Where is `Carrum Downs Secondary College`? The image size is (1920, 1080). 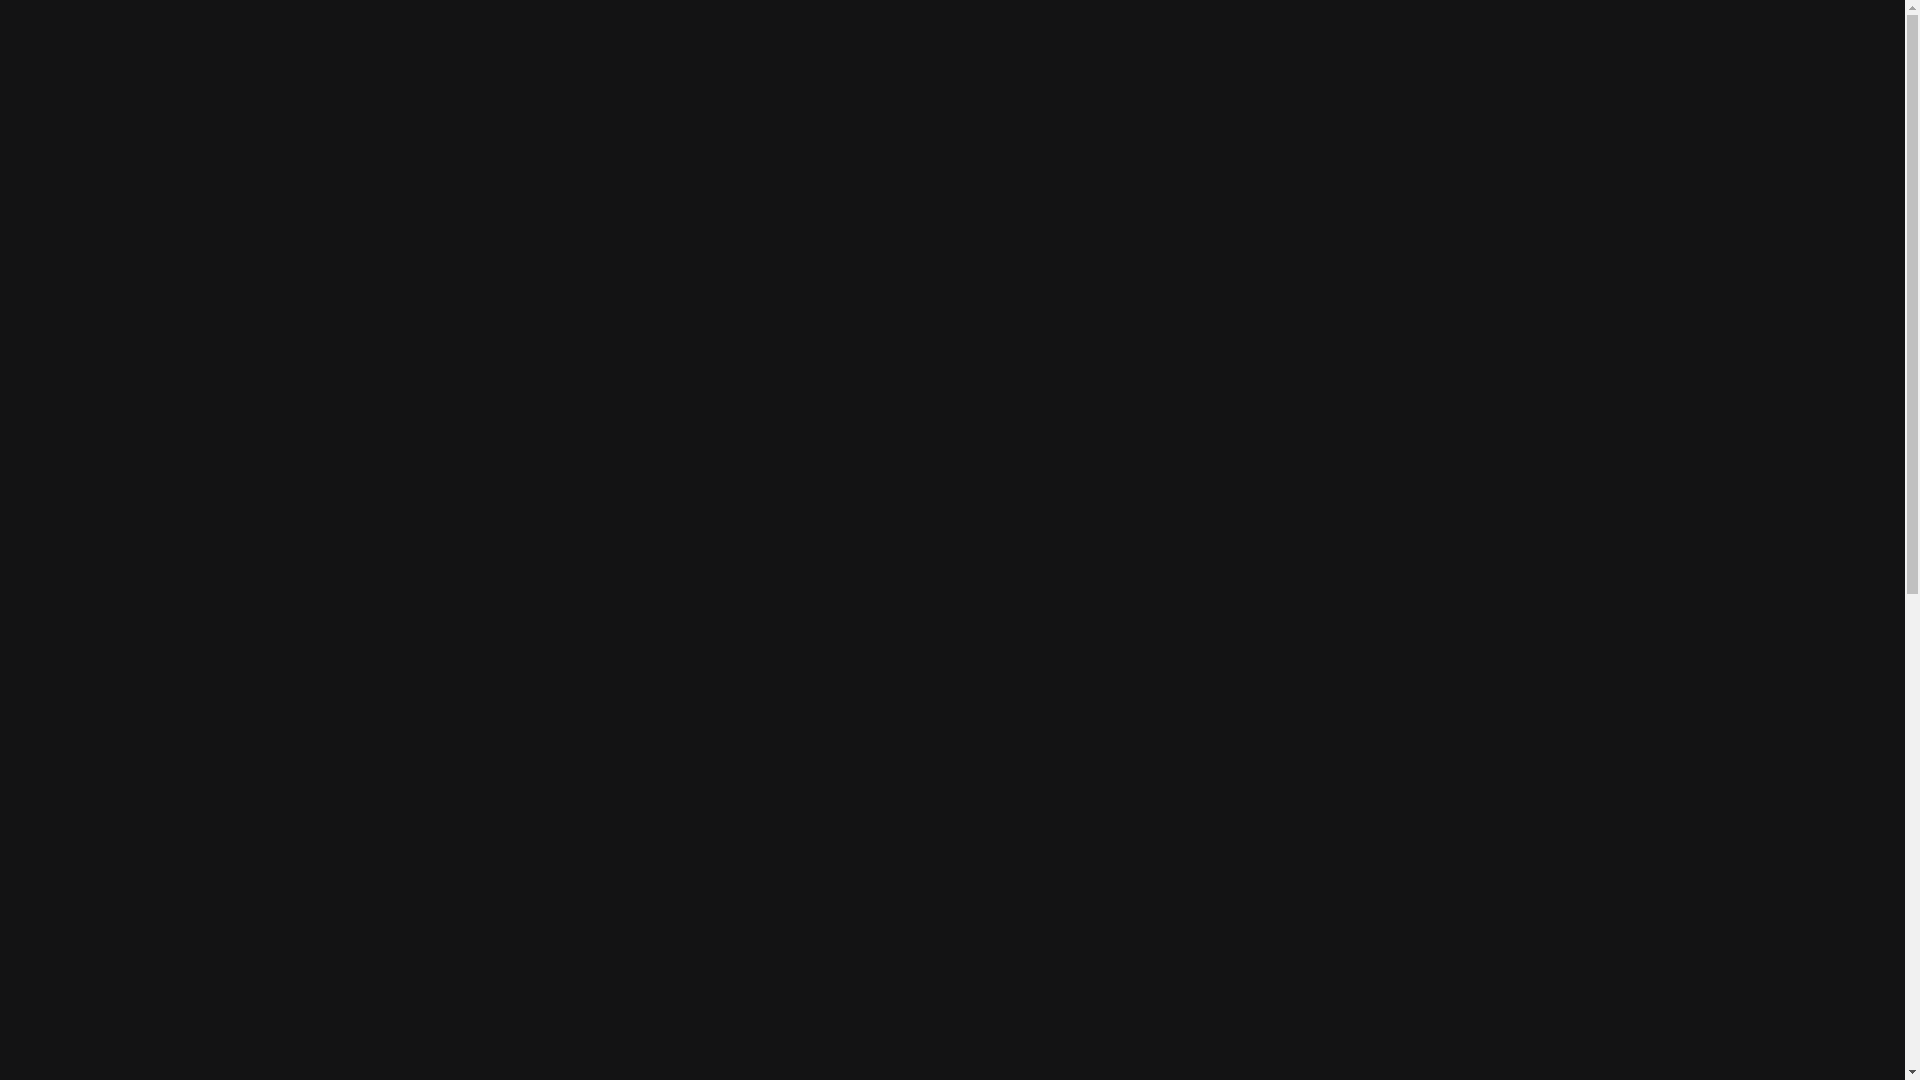
Carrum Downs Secondary College is located at coordinates (1058, 680).